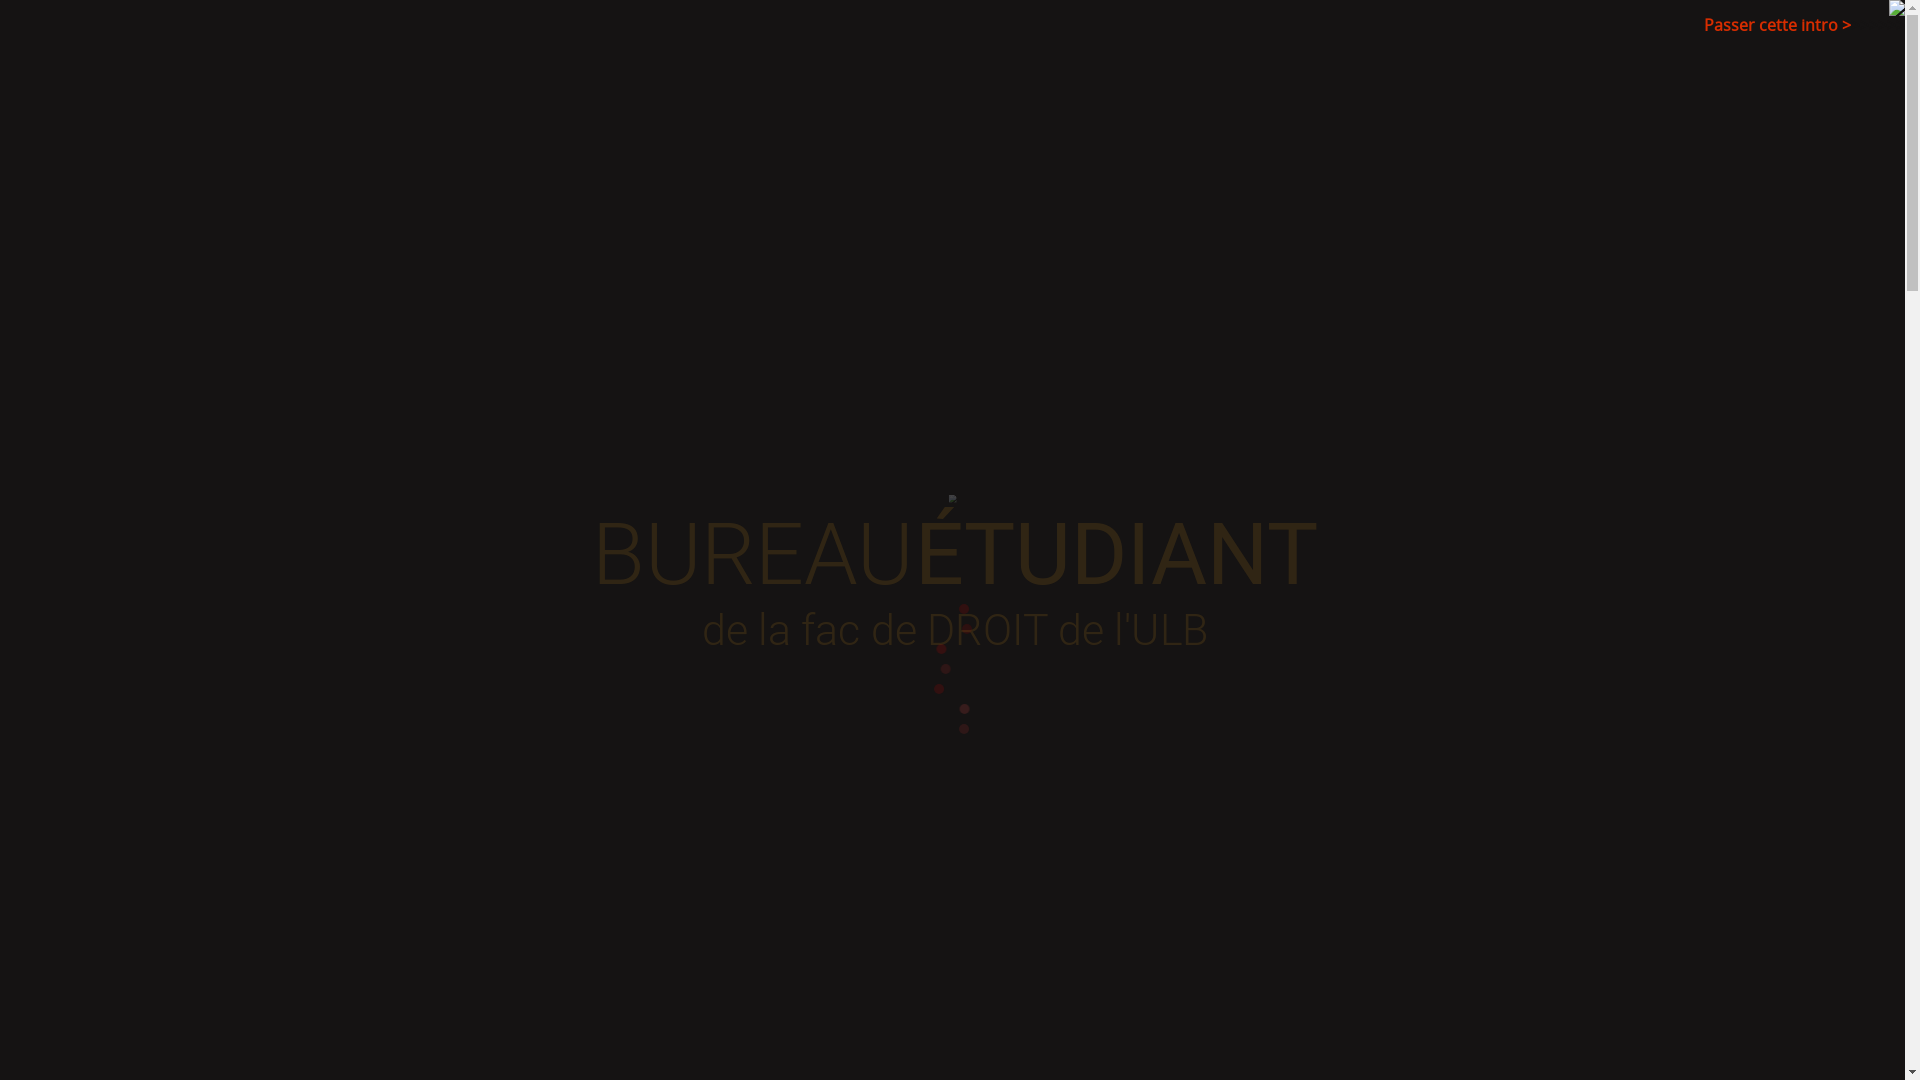  I want to click on Passer cette intro >, so click(1778, 25).